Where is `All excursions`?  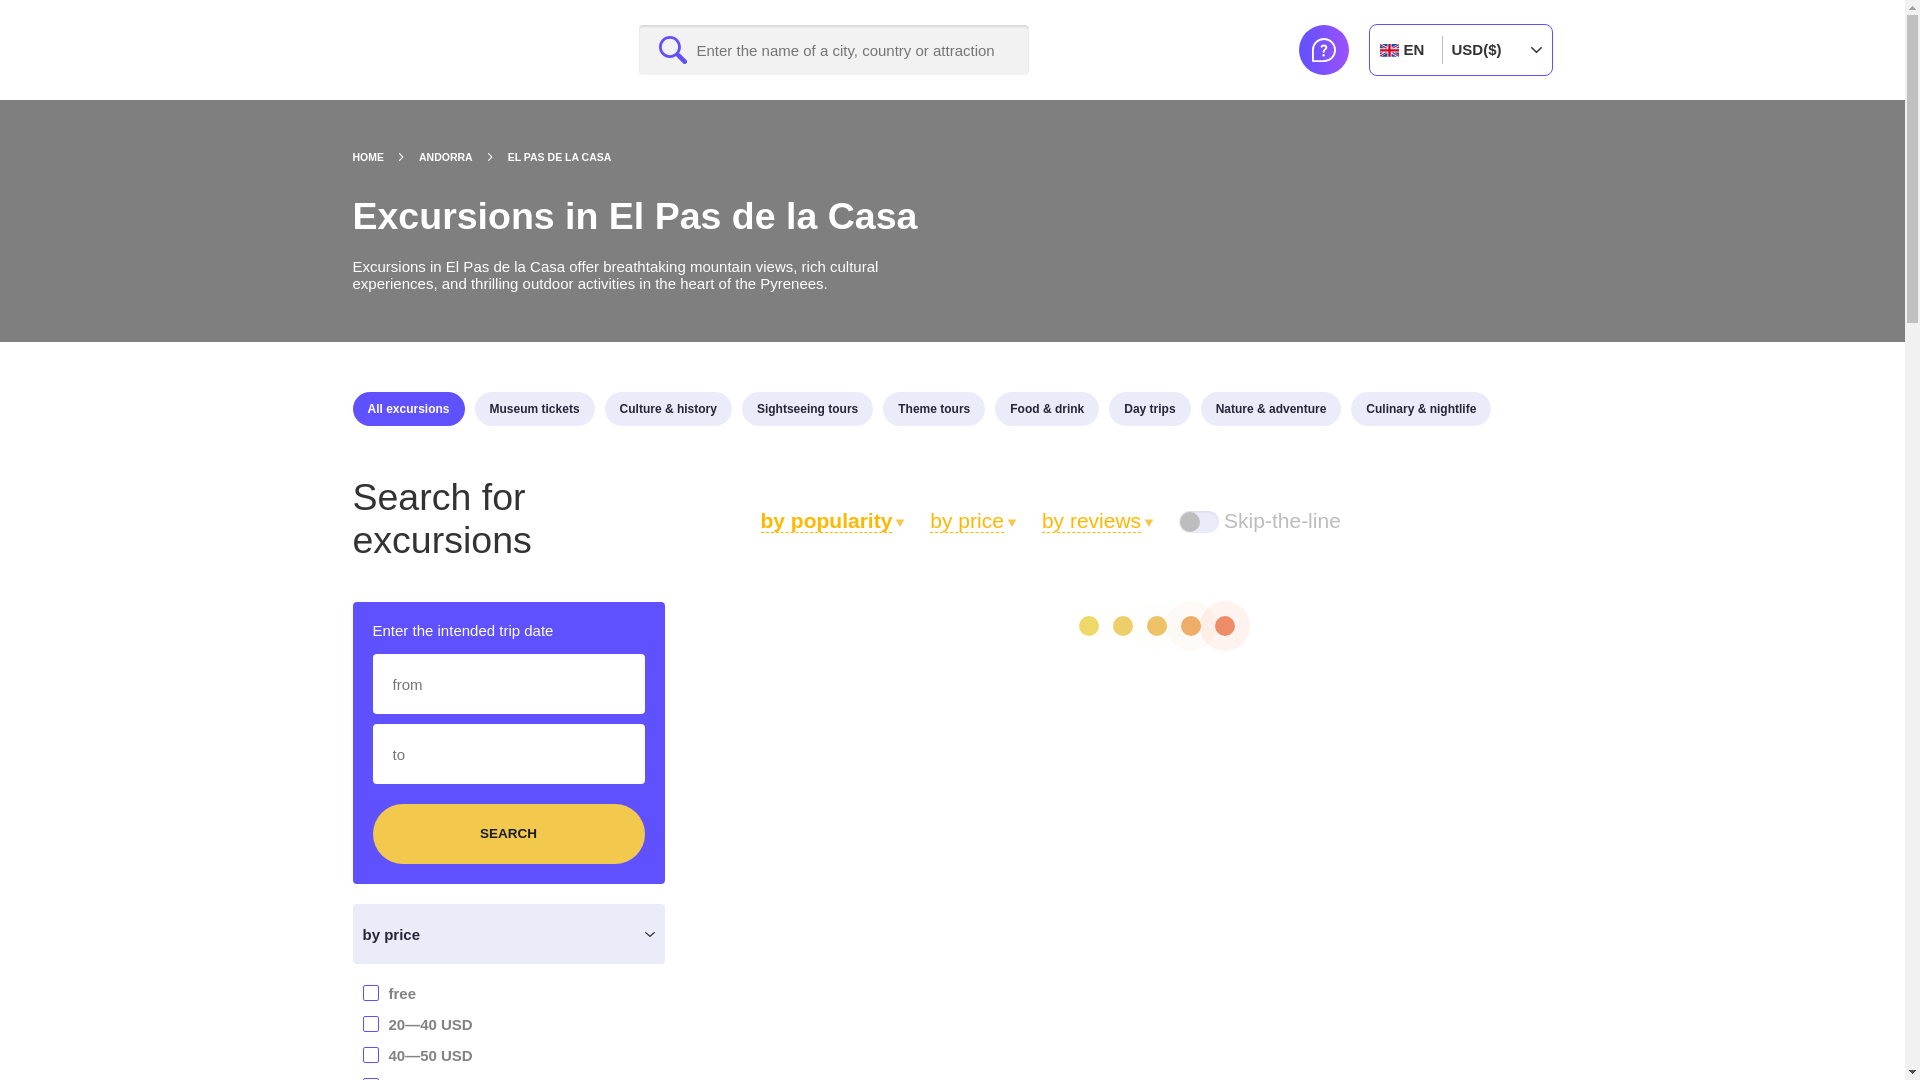 All excursions is located at coordinates (408, 408).